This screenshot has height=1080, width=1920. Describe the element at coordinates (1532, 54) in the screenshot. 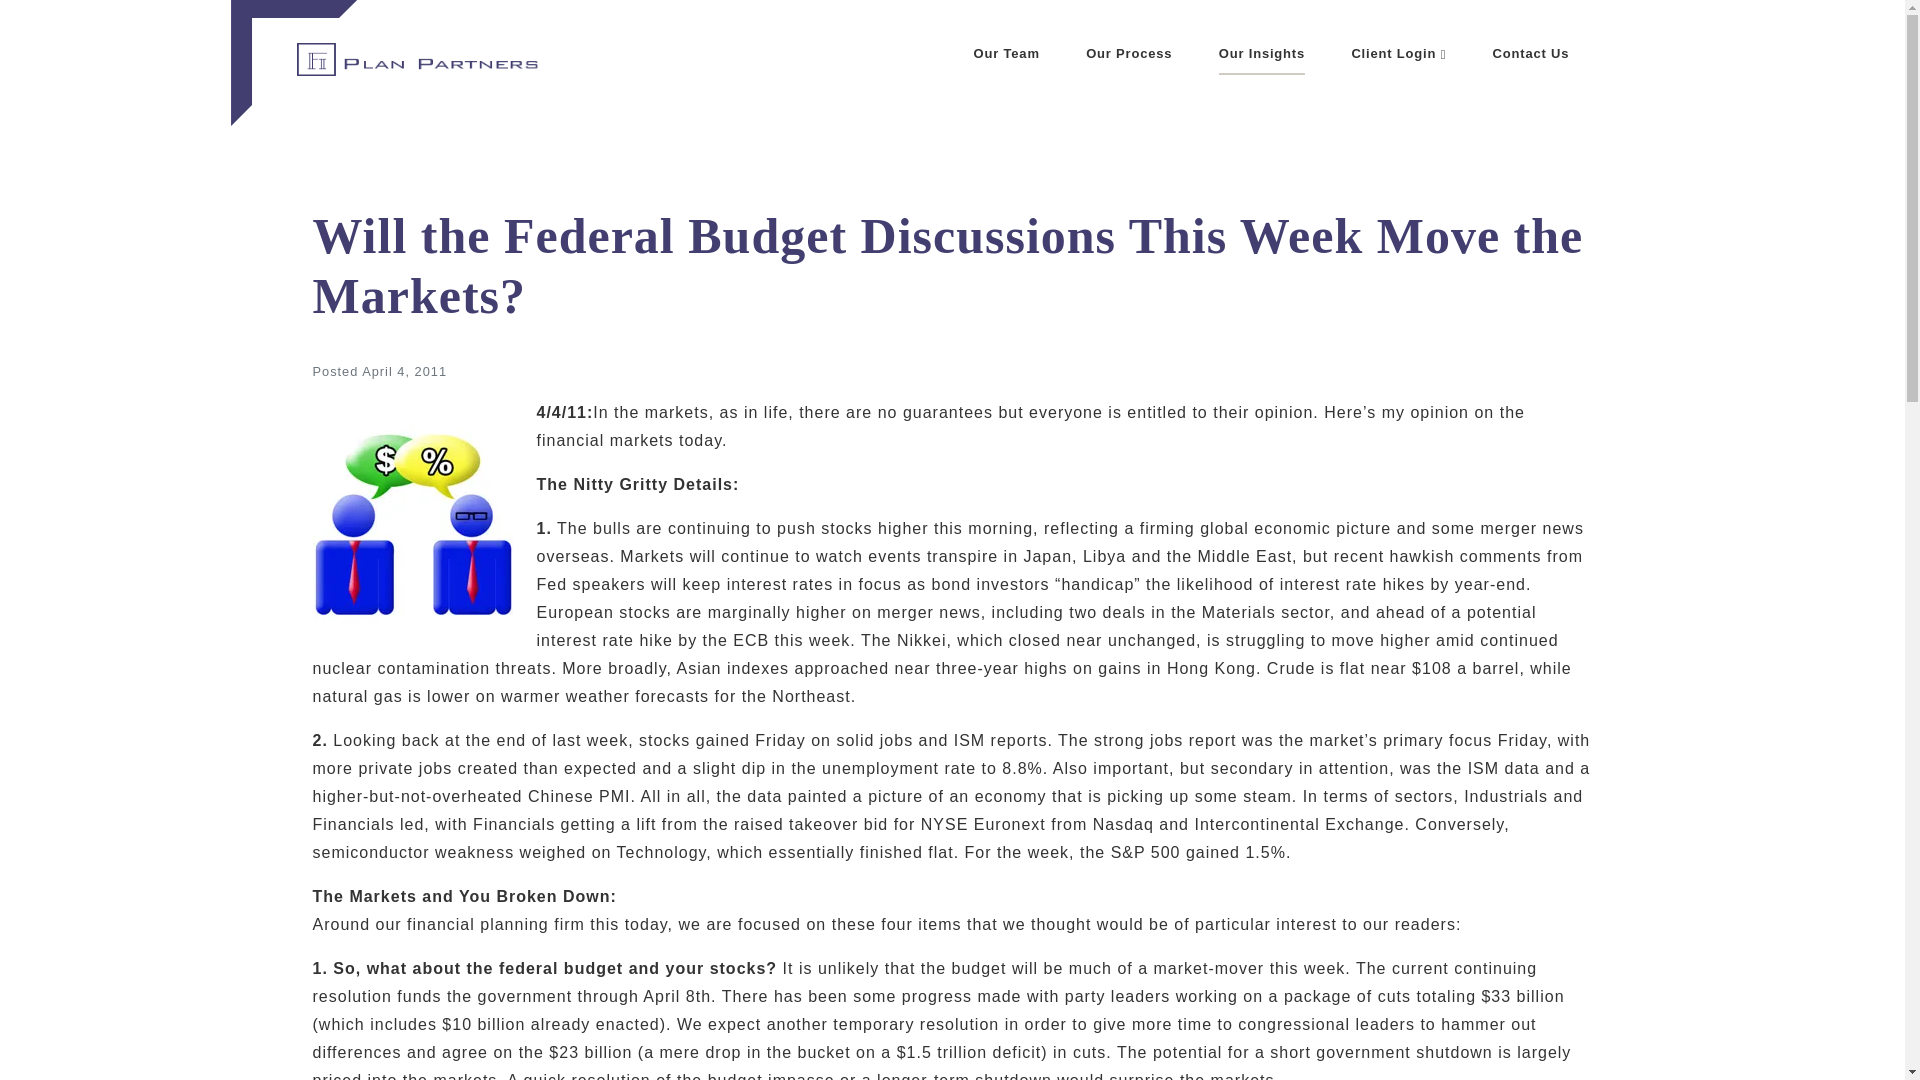

I see `Contact Us` at that location.